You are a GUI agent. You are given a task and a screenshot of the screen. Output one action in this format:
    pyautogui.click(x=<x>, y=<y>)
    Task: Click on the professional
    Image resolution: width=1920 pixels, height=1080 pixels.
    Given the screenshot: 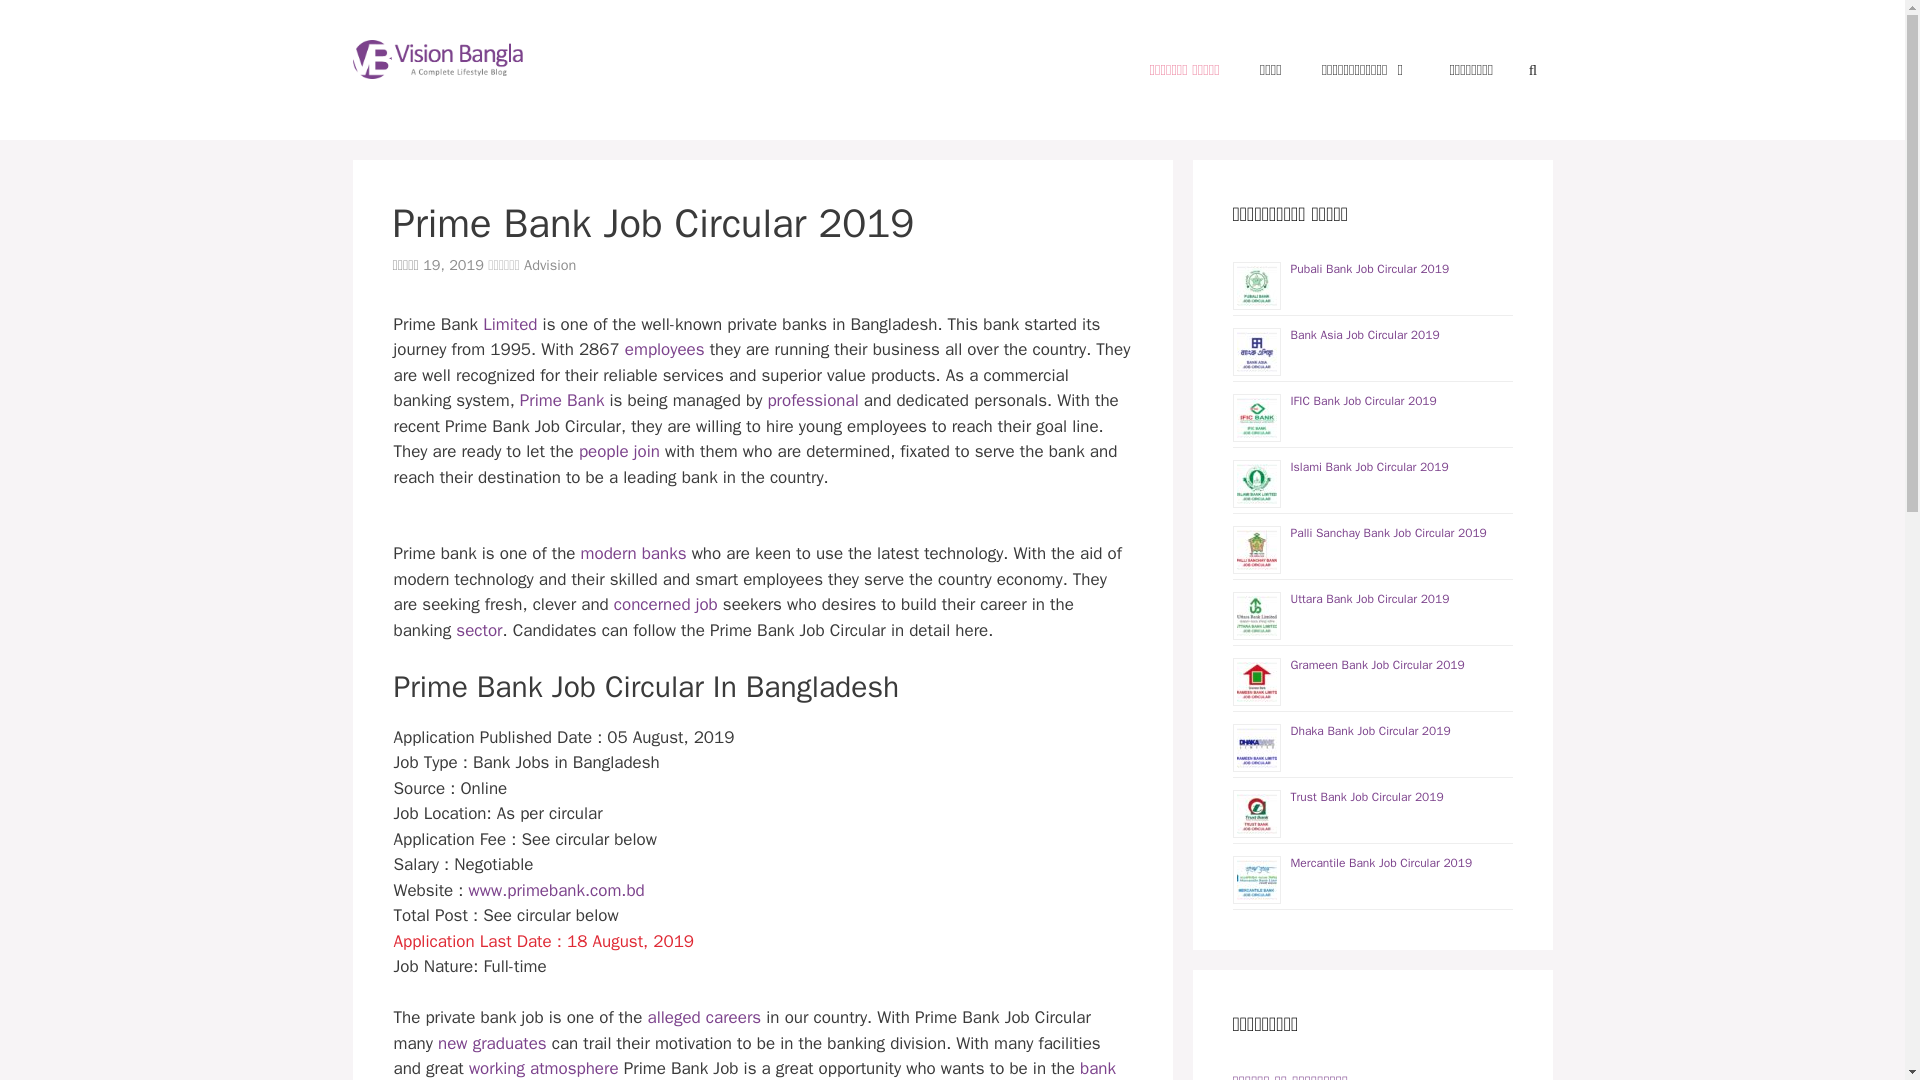 What is the action you would take?
    pyautogui.click(x=812, y=400)
    